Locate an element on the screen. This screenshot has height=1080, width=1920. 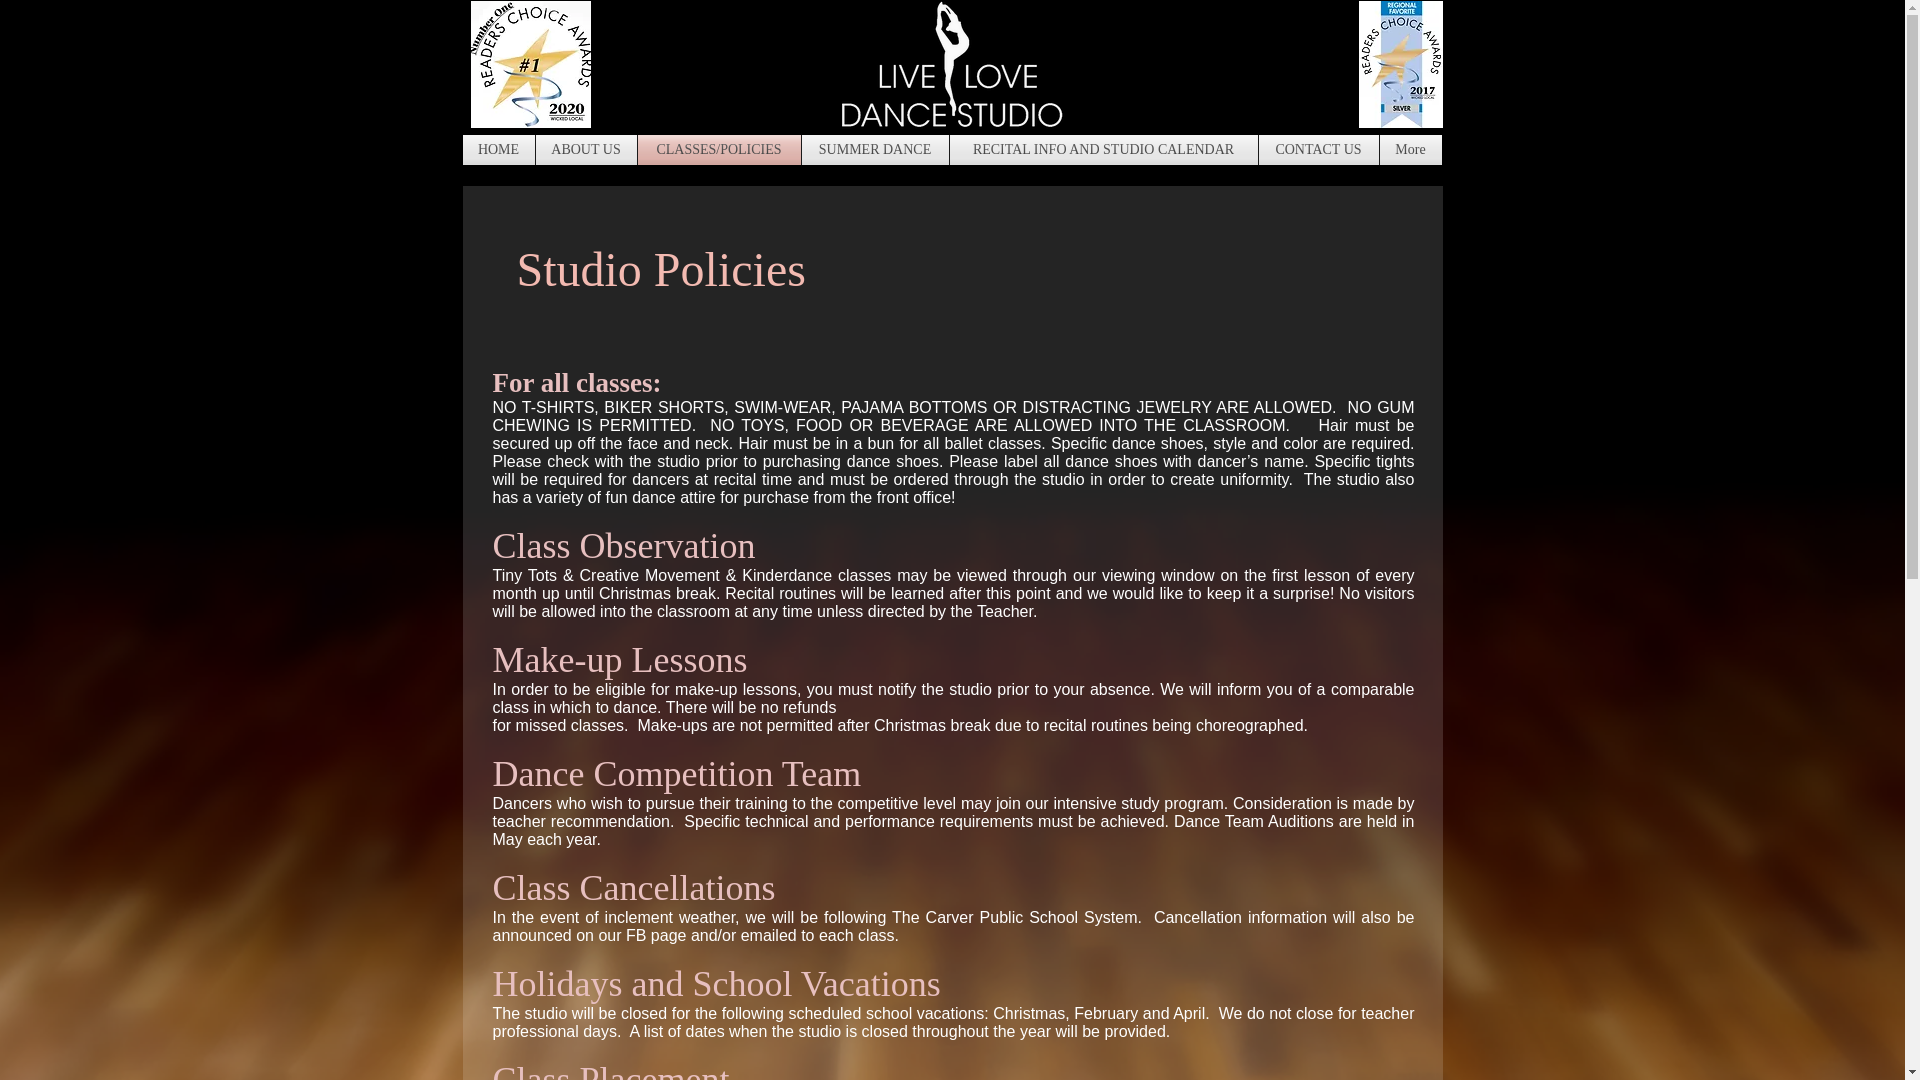
CONTACT US is located at coordinates (1318, 150).